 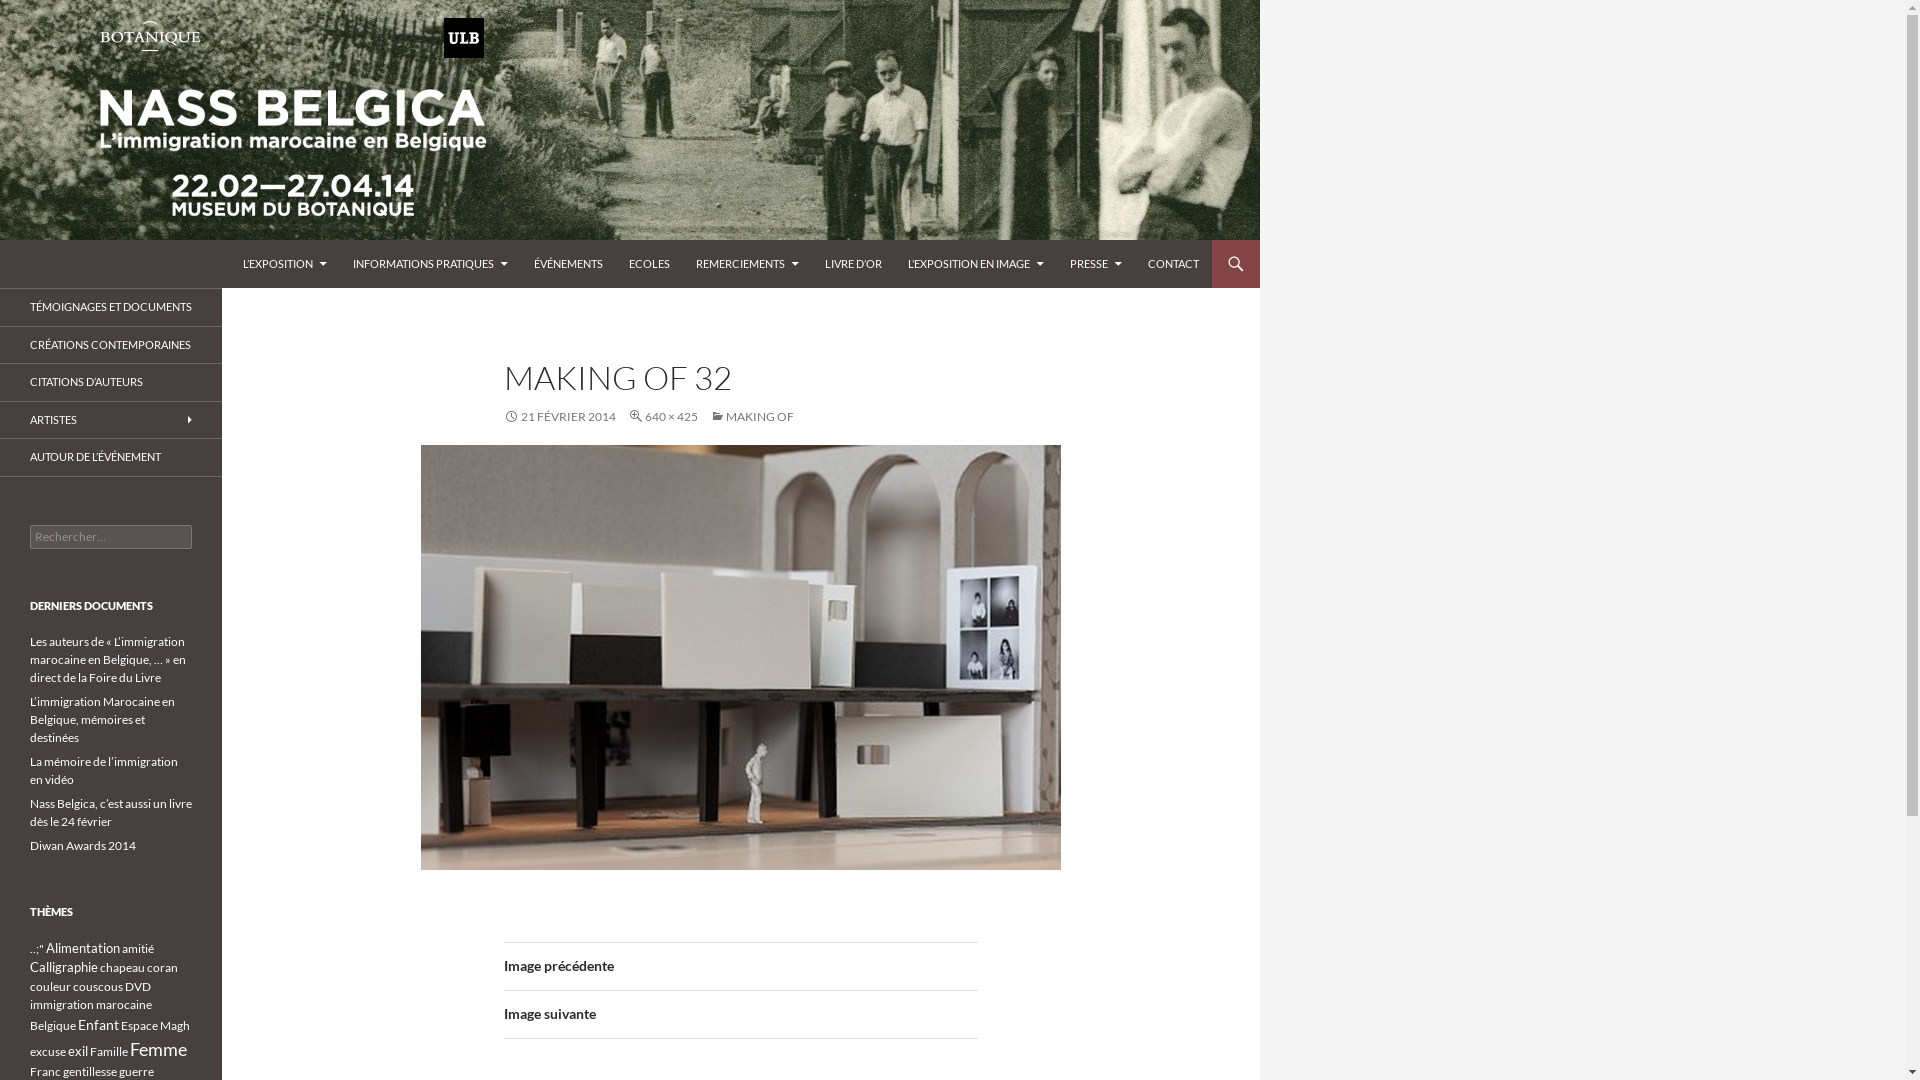 What do you see at coordinates (46, 1072) in the screenshot?
I see `Franc` at bounding box center [46, 1072].